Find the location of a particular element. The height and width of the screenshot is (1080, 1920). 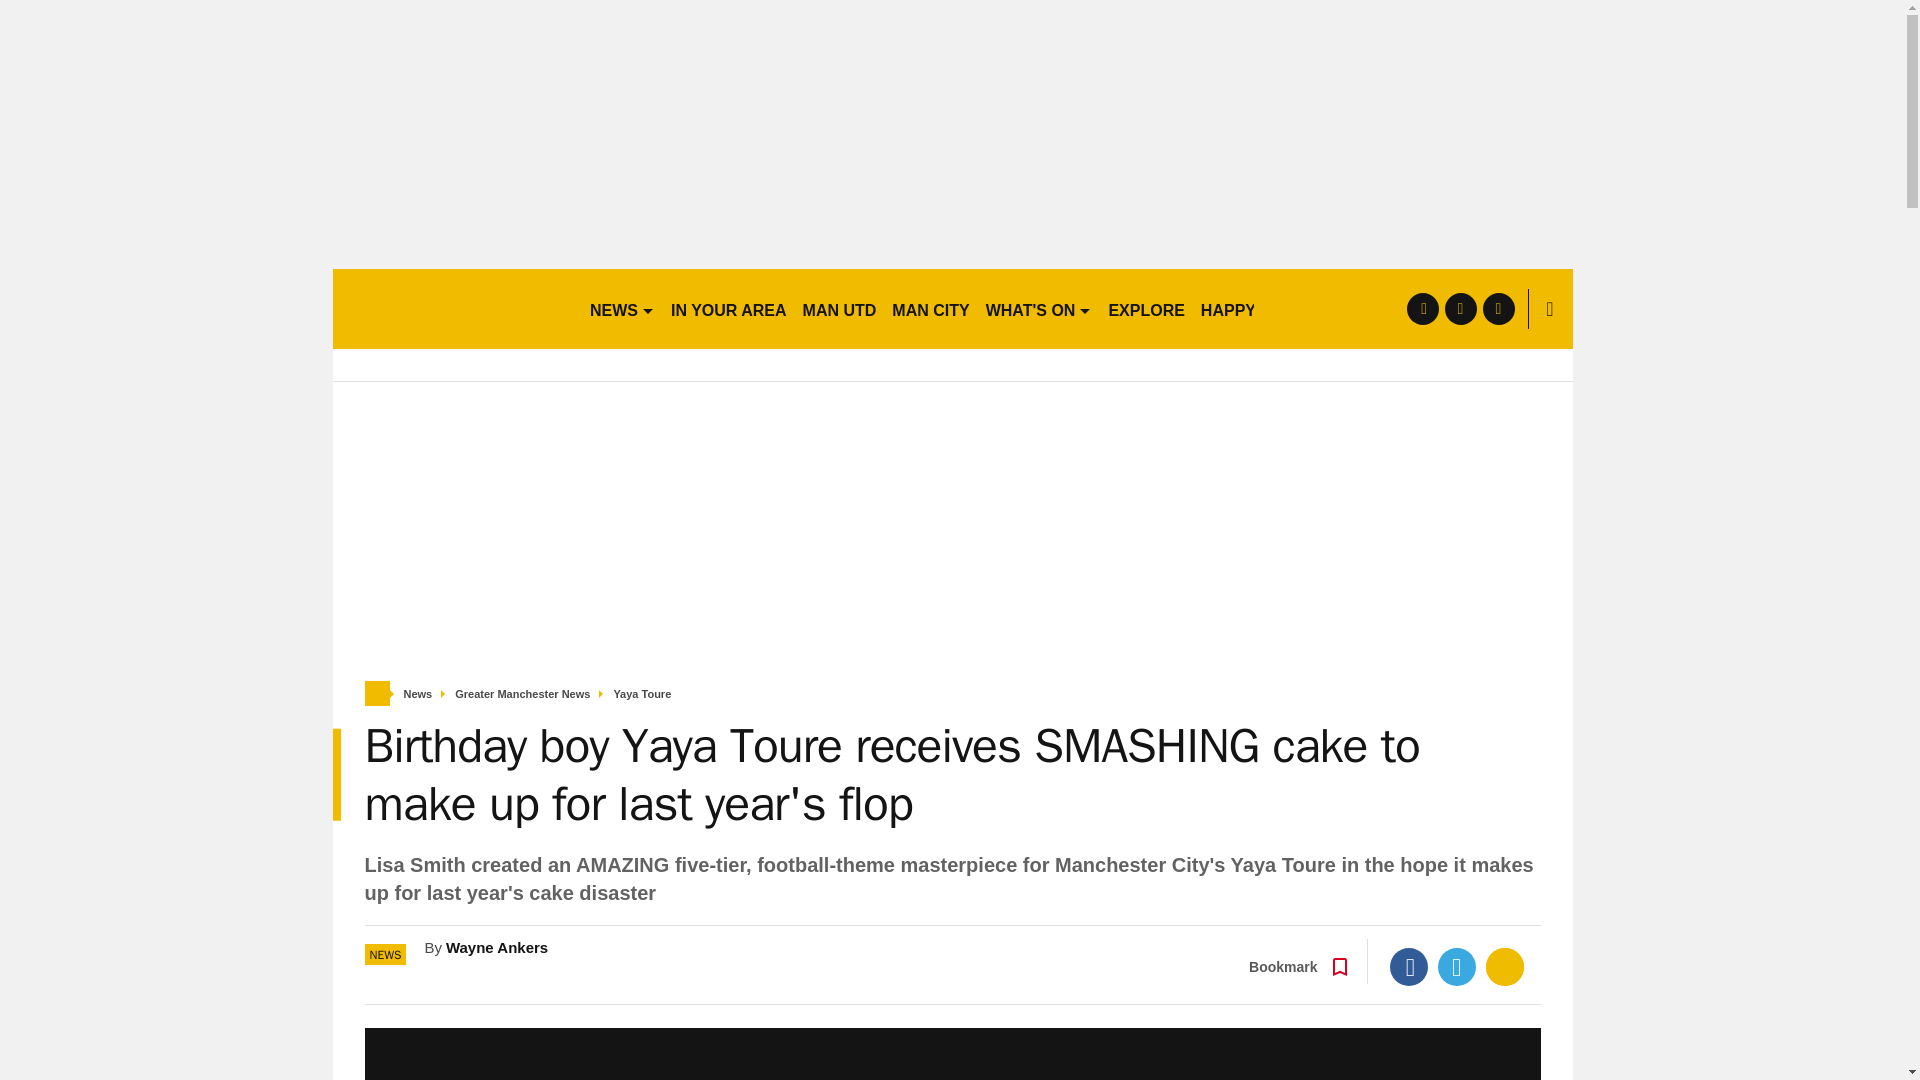

MAN UTD is located at coordinates (840, 308).